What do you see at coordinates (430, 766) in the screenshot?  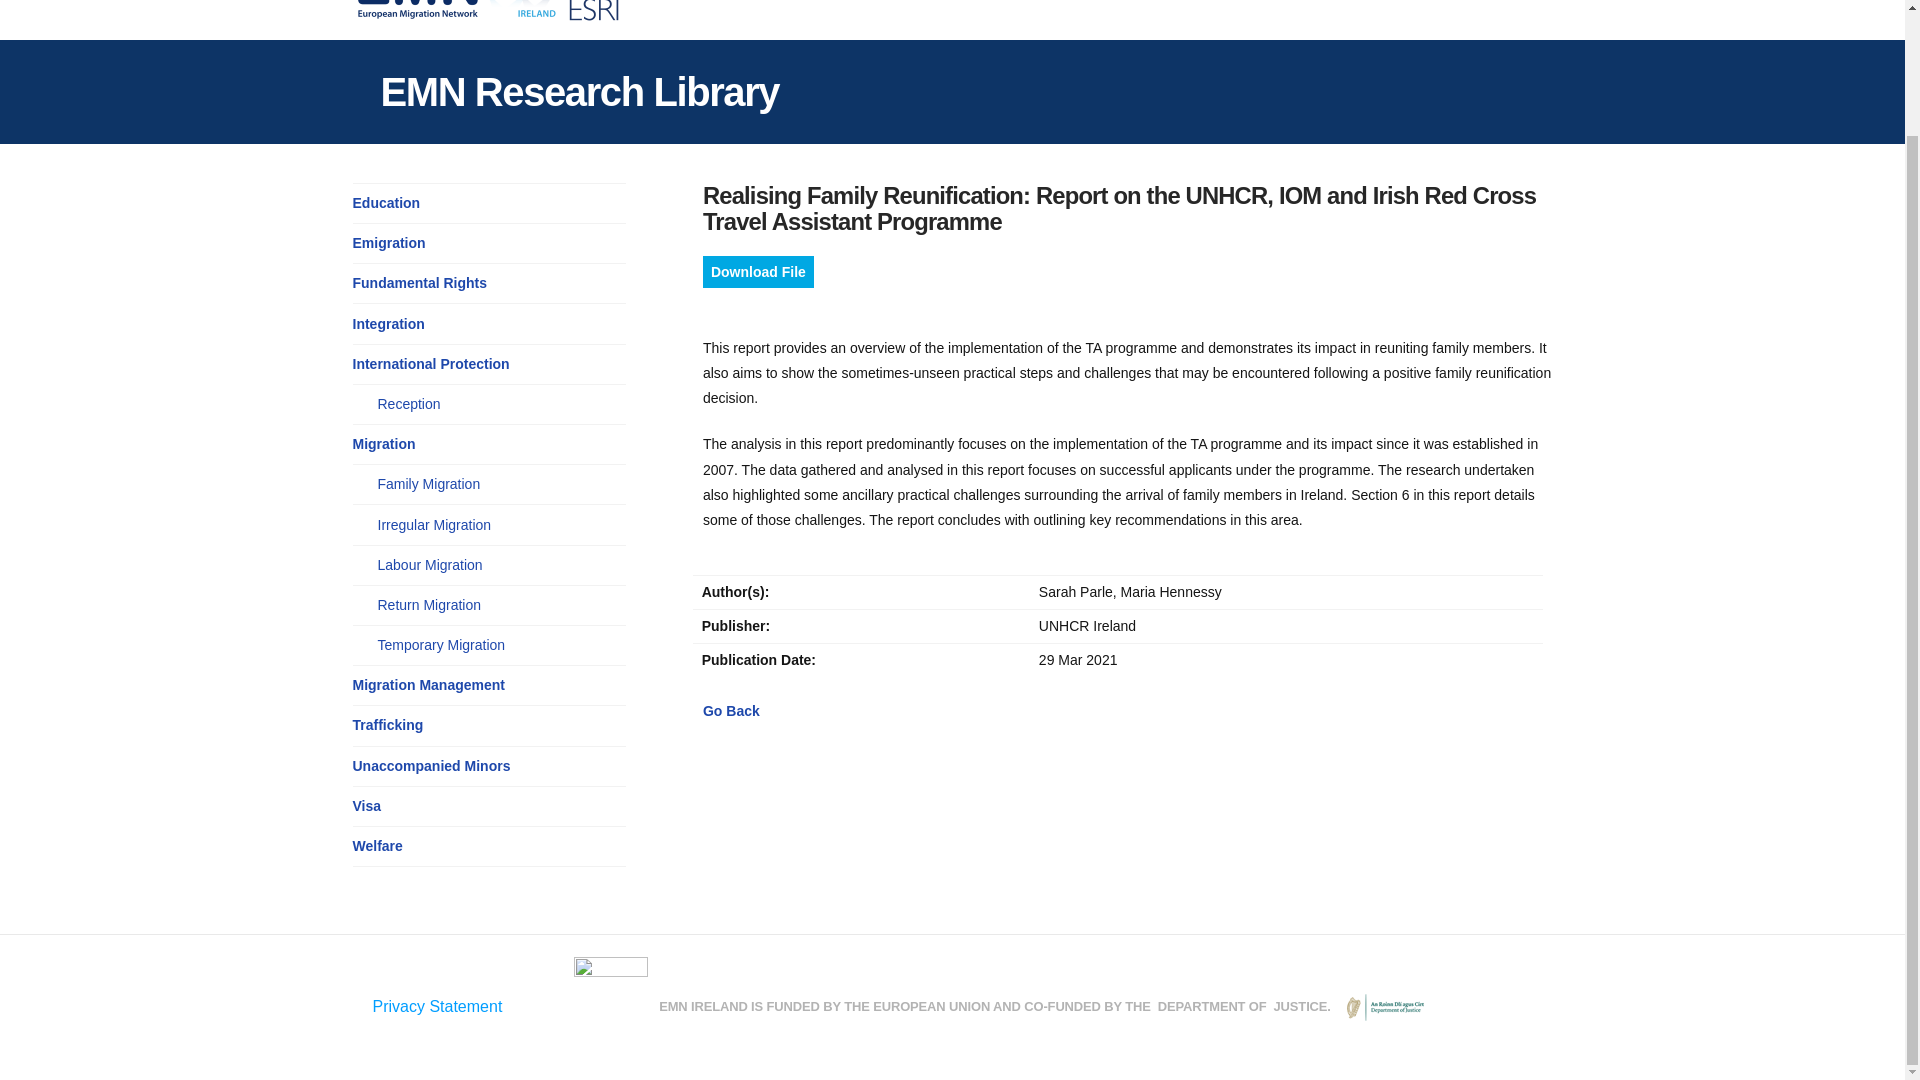 I see `Unaccompanied Minors` at bounding box center [430, 766].